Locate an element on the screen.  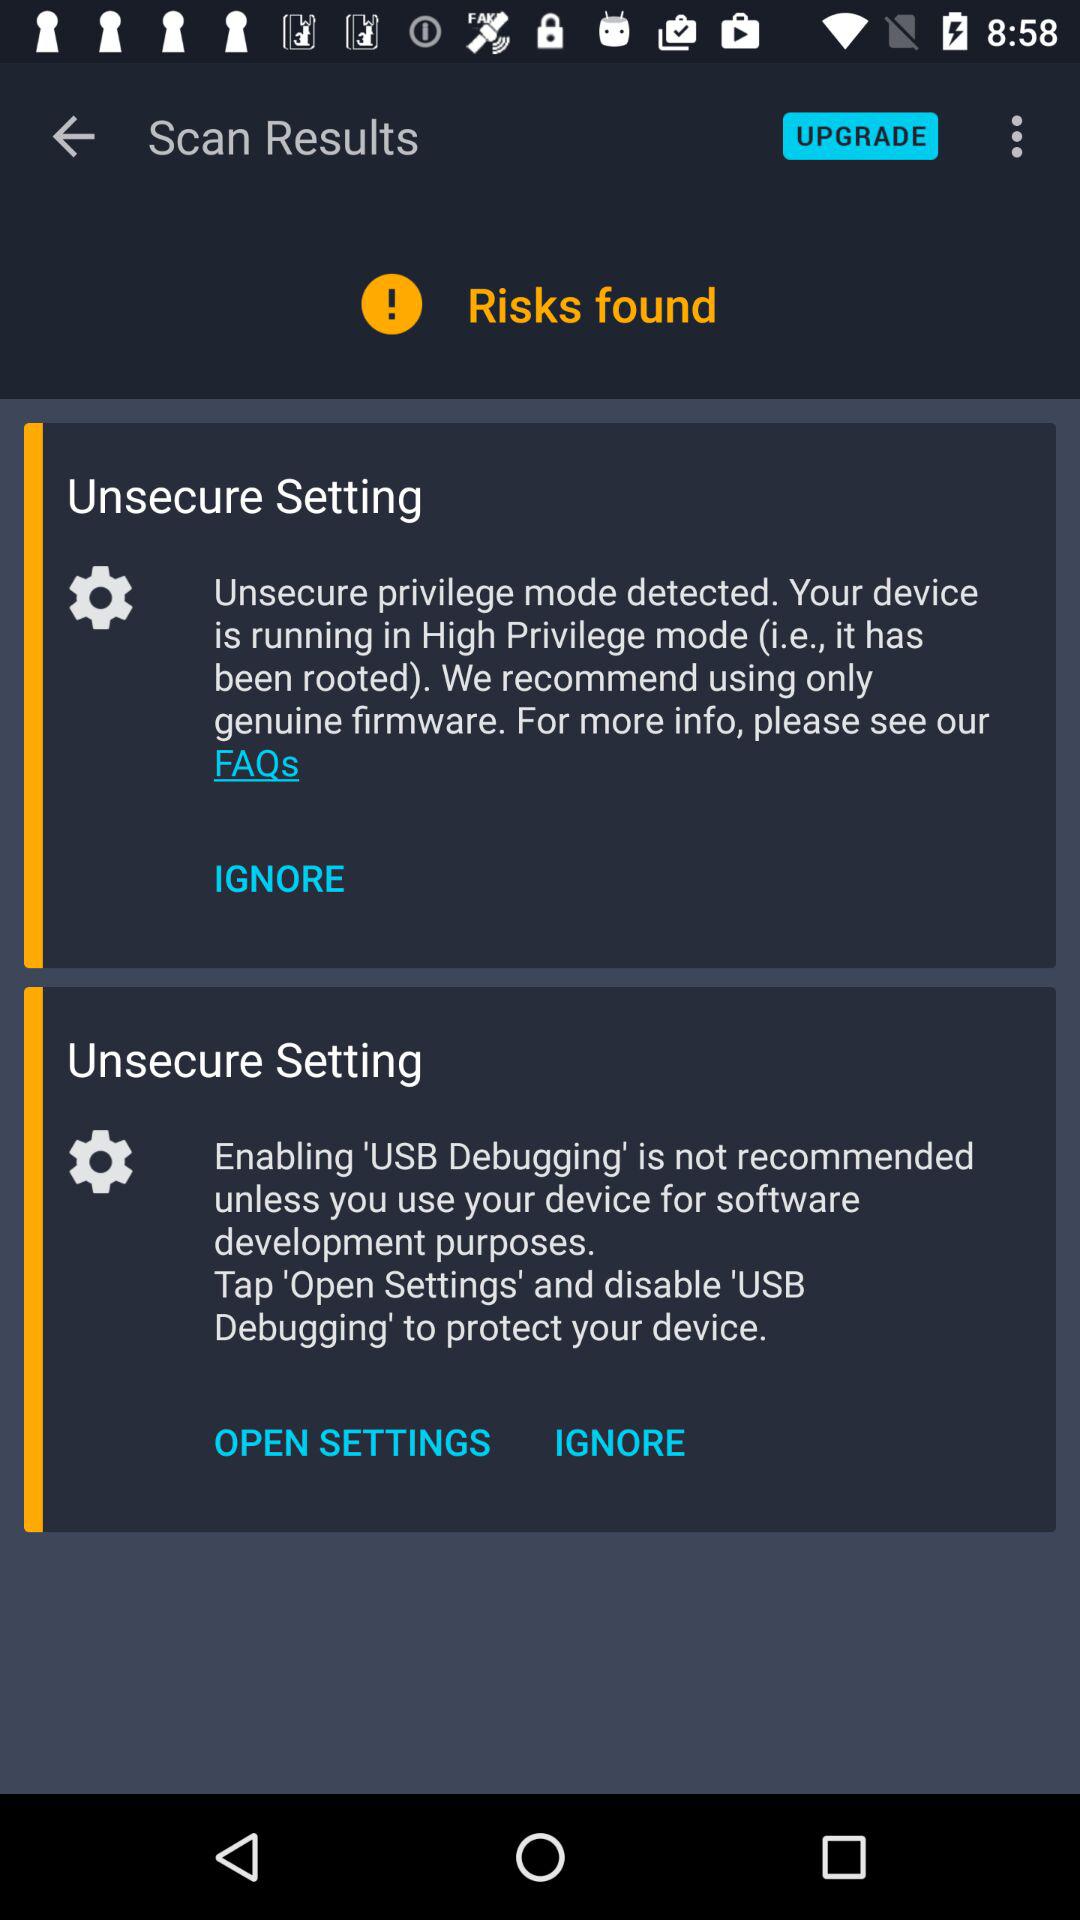
open item to the right of the scan results is located at coordinates (860, 136).